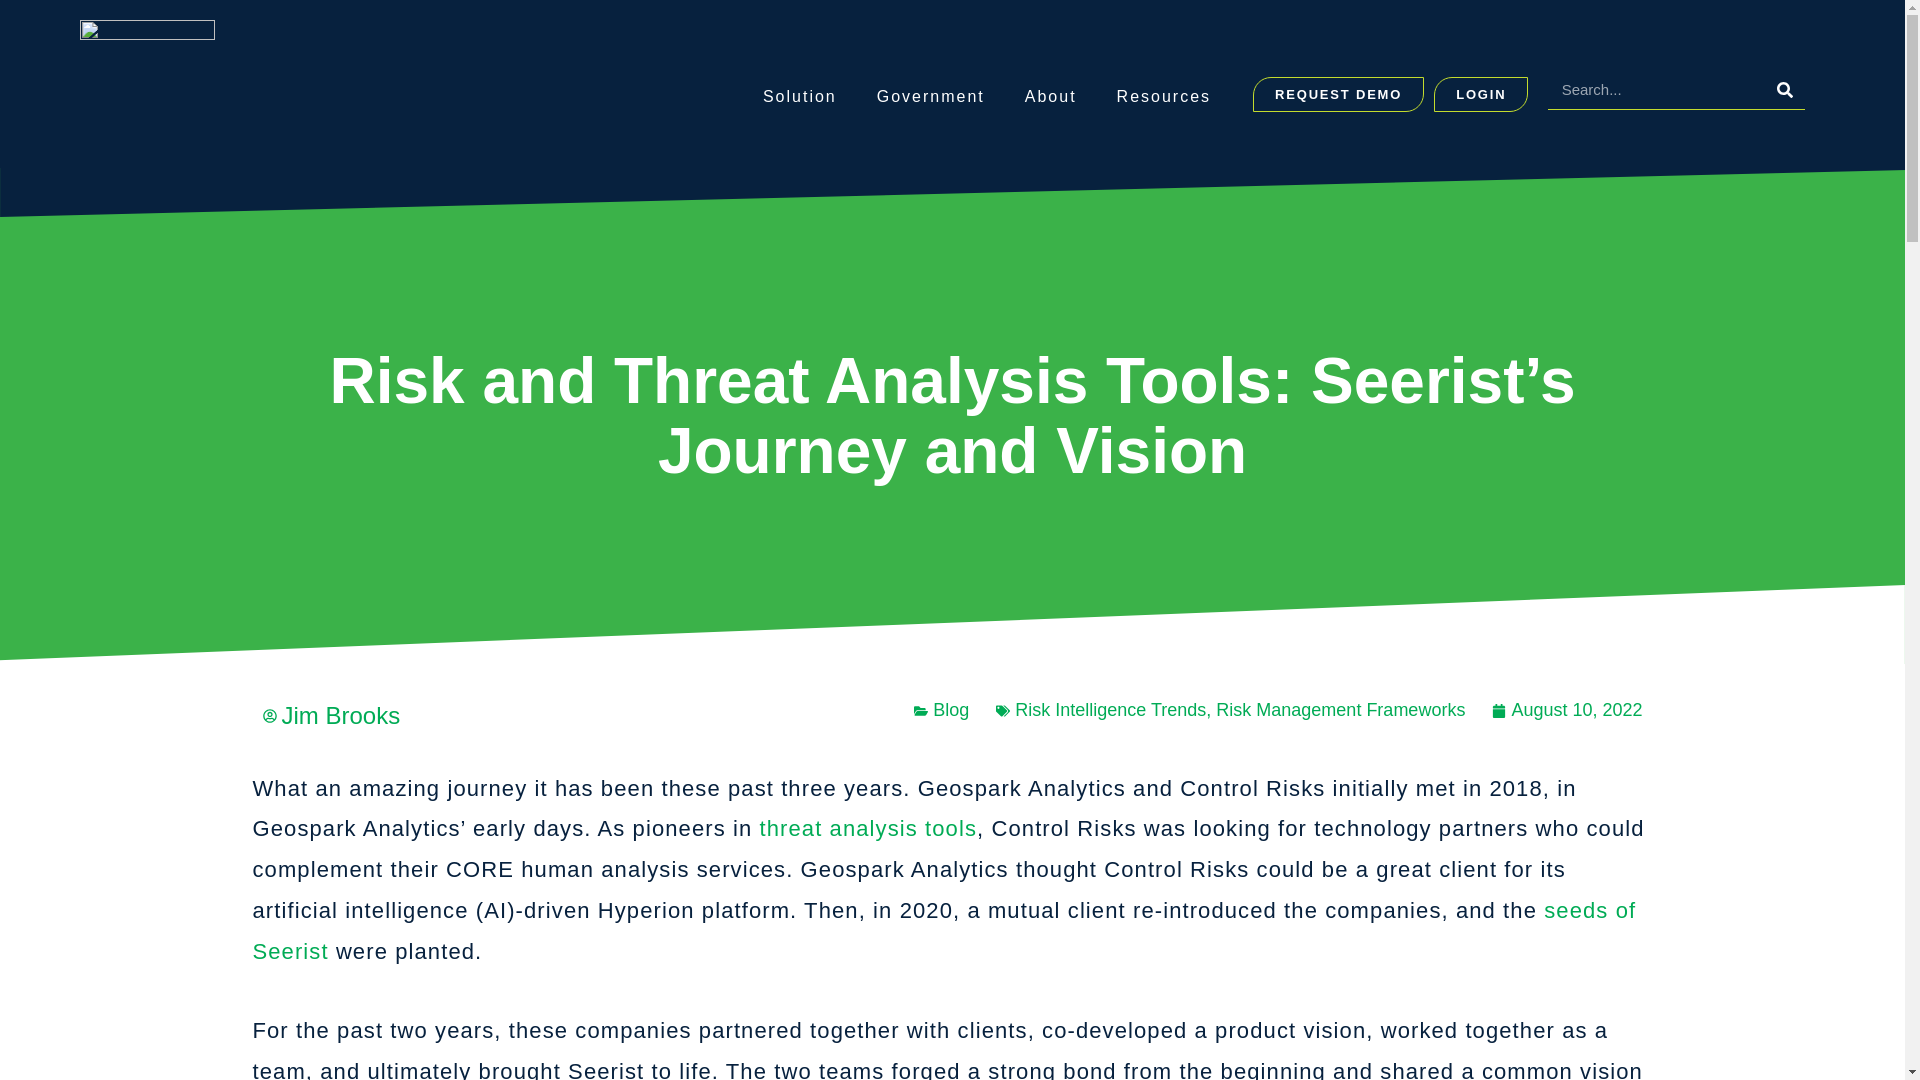  What do you see at coordinates (148, 94) in the screenshot?
I see `Seerist logo` at bounding box center [148, 94].